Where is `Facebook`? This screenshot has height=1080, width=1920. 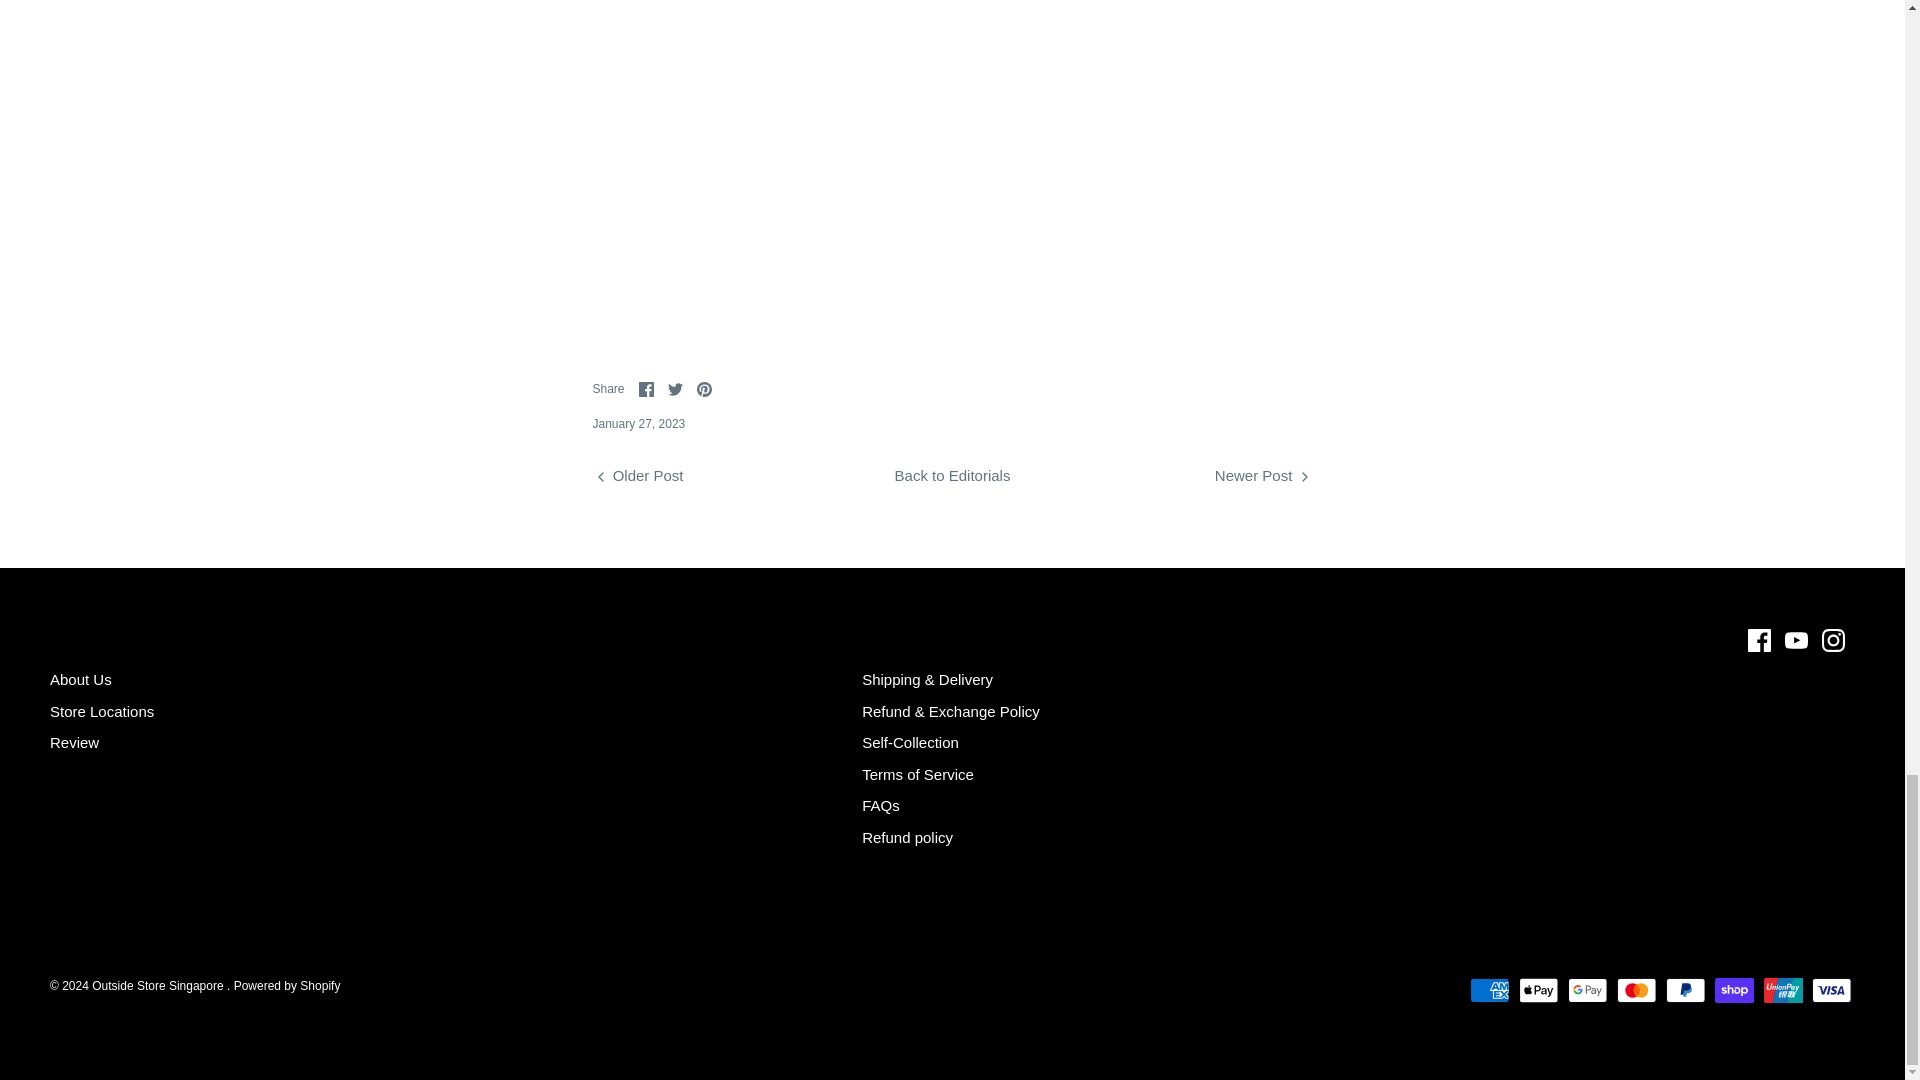 Facebook is located at coordinates (646, 390).